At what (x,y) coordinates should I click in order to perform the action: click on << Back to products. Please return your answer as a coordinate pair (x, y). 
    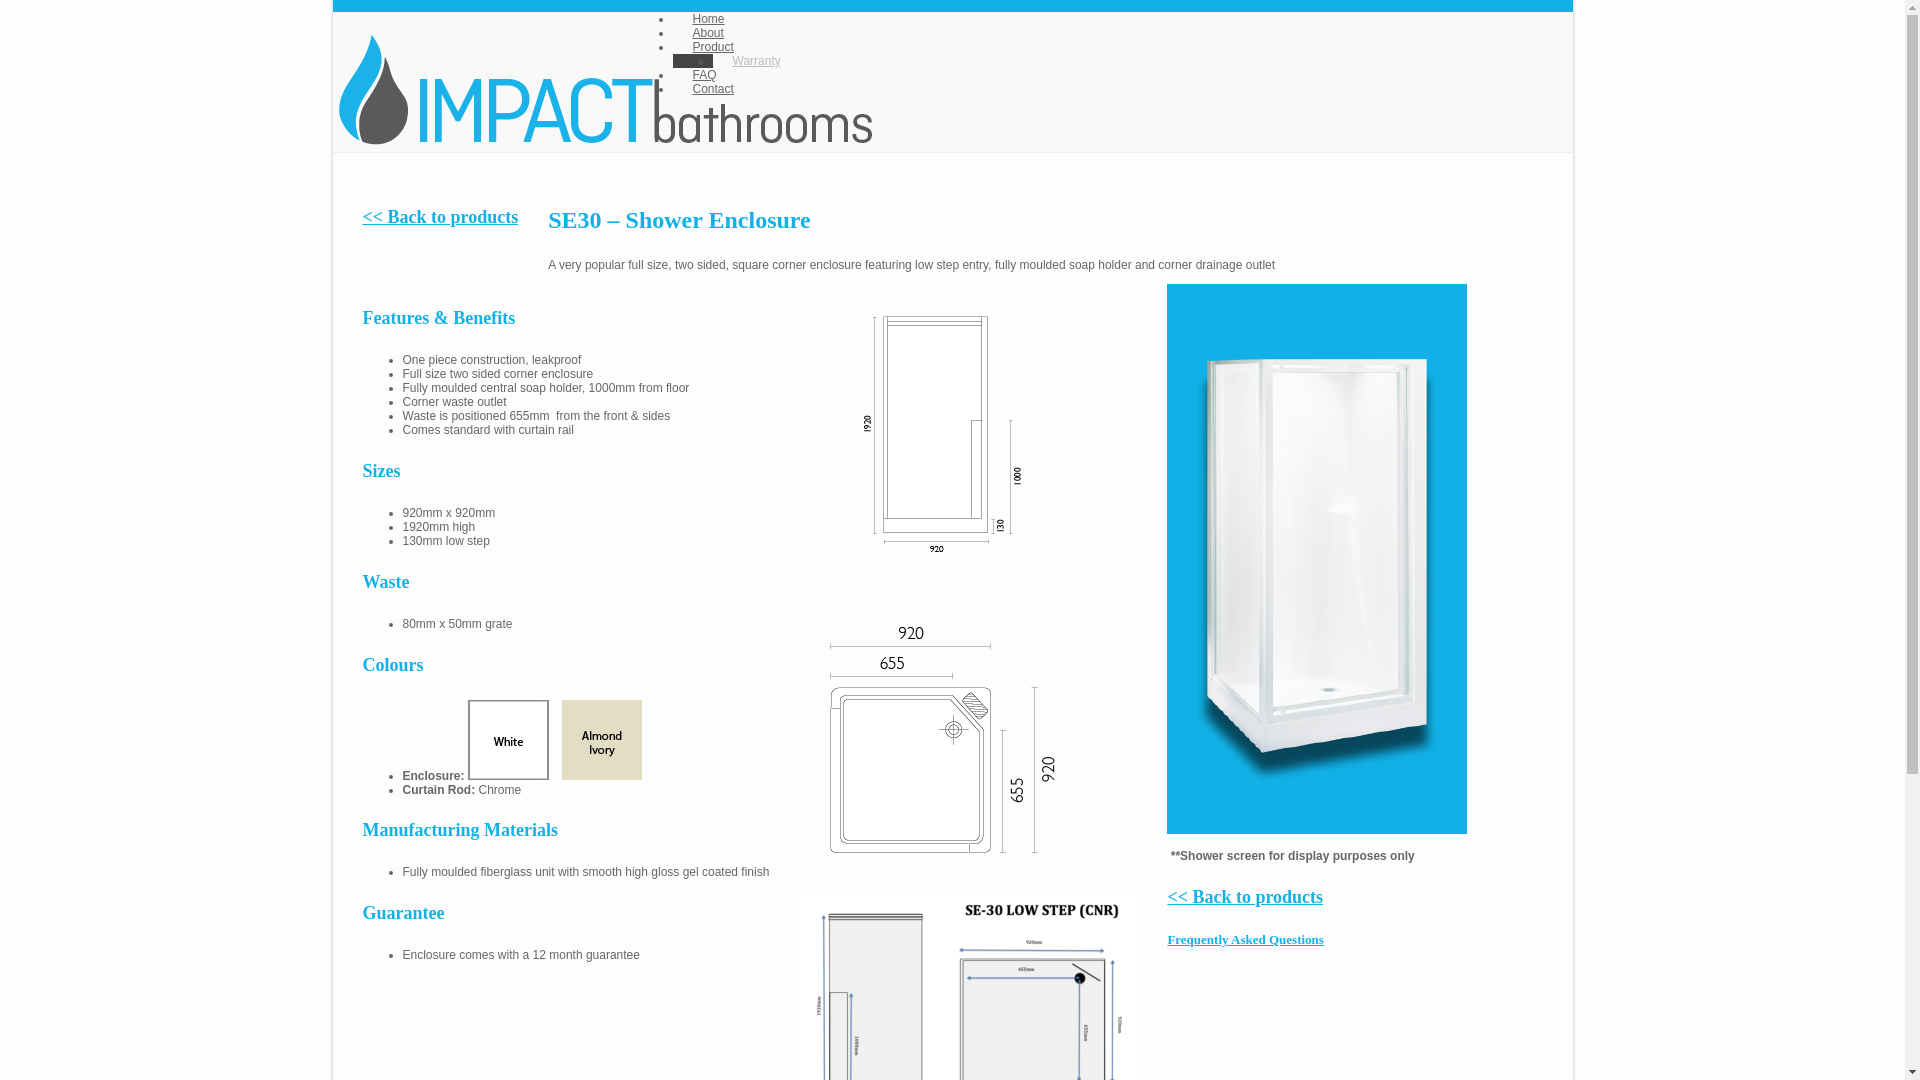
    Looking at the image, I should click on (1245, 897).